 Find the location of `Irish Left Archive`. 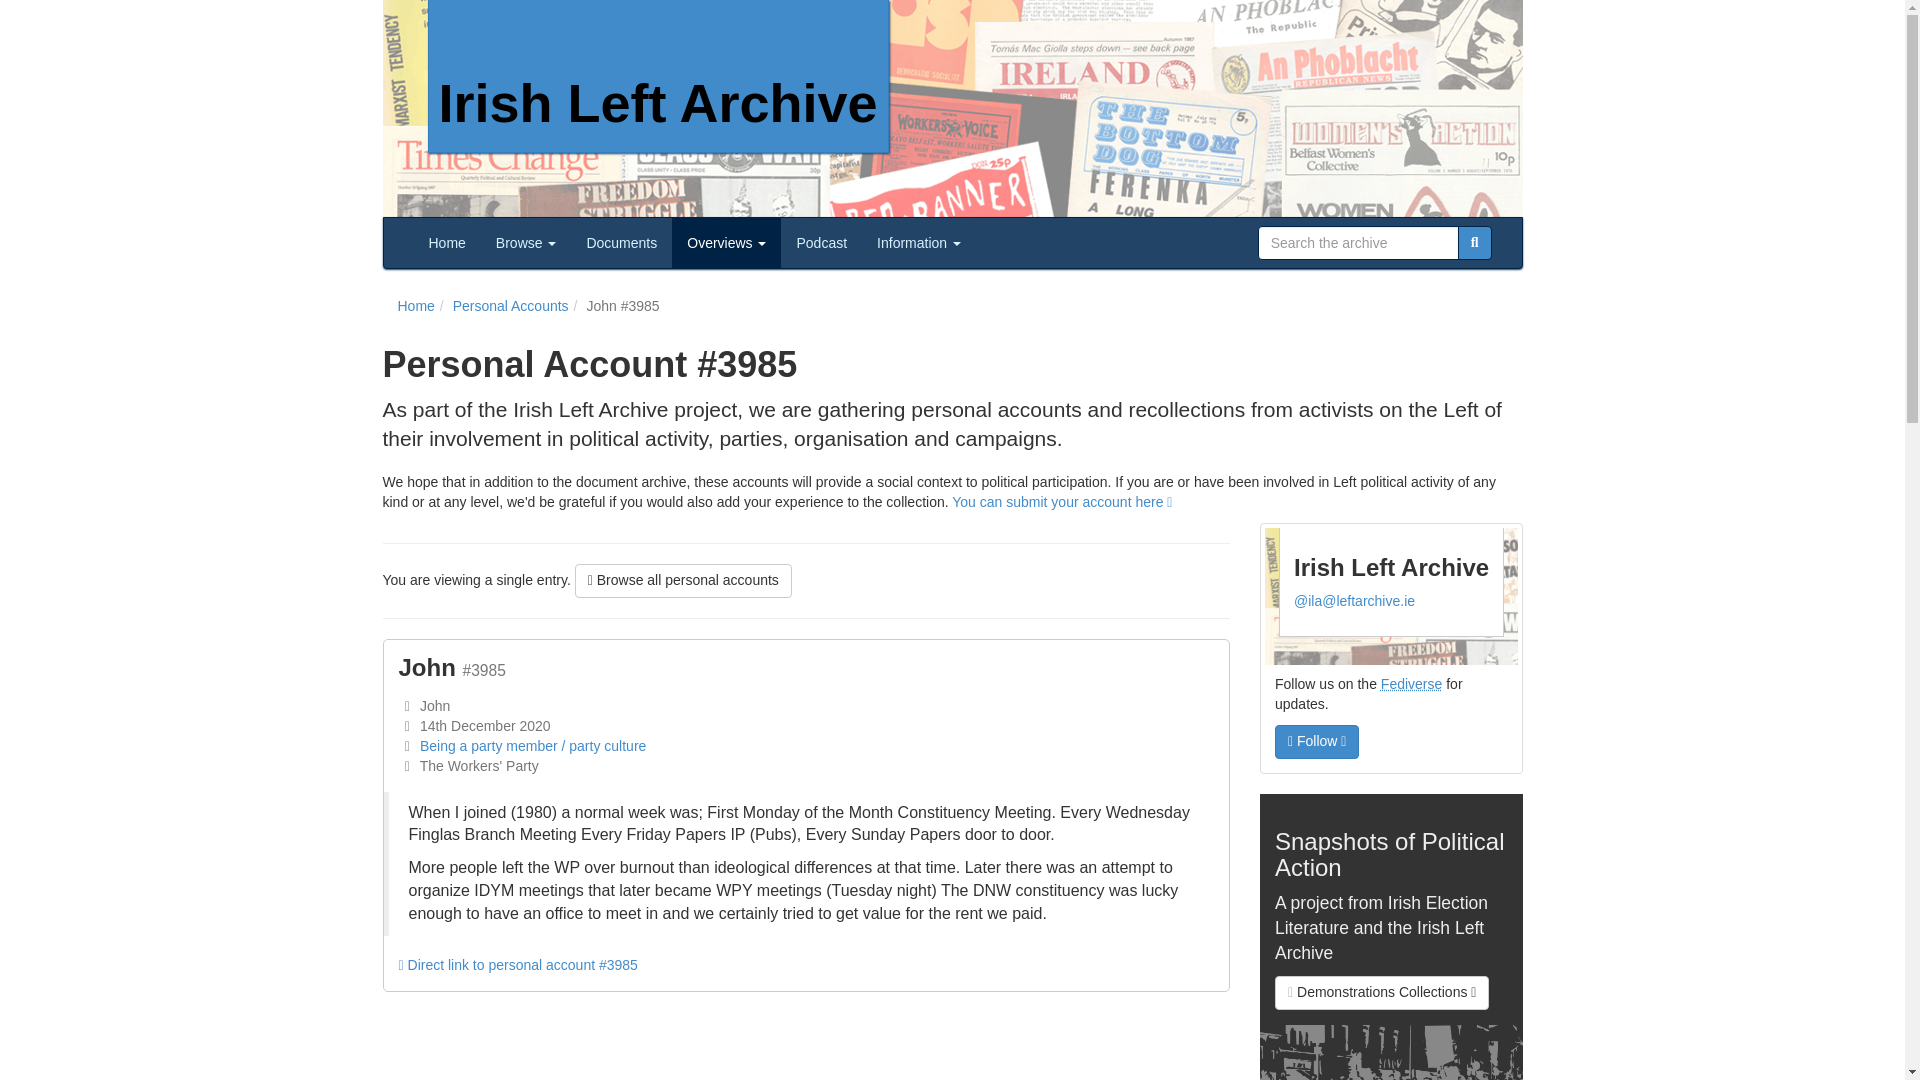

Irish Left Archive is located at coordinates (658, 76).